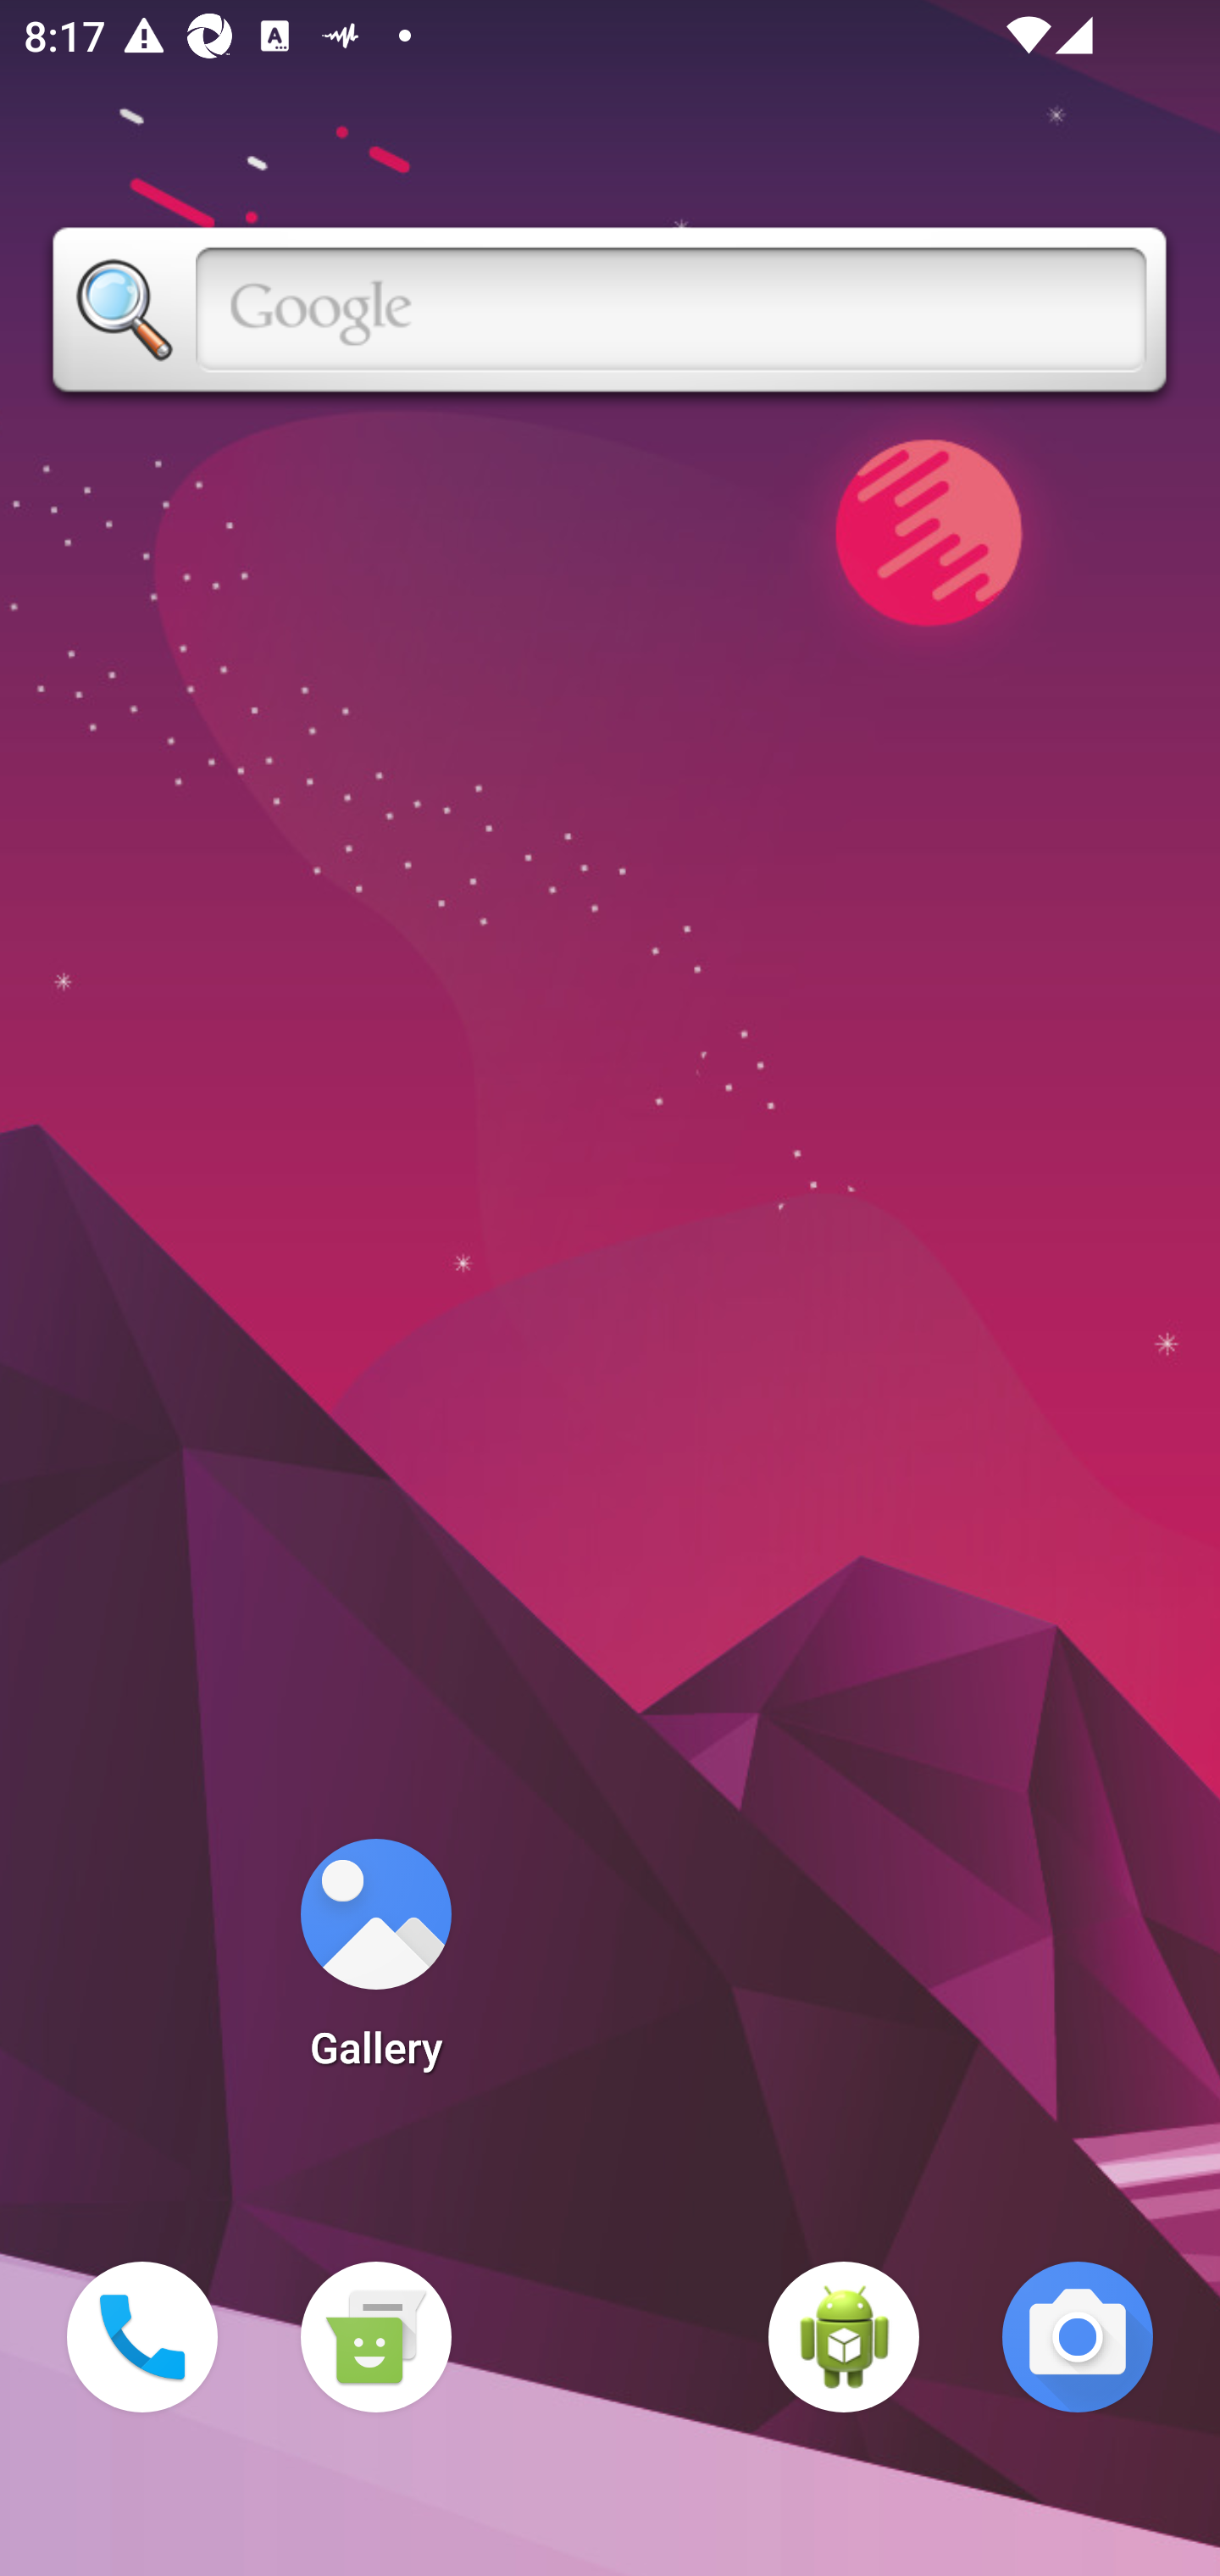  Describe the element at coordinates (1078, 2337) in the screenshot. I see `Camera` at that location.